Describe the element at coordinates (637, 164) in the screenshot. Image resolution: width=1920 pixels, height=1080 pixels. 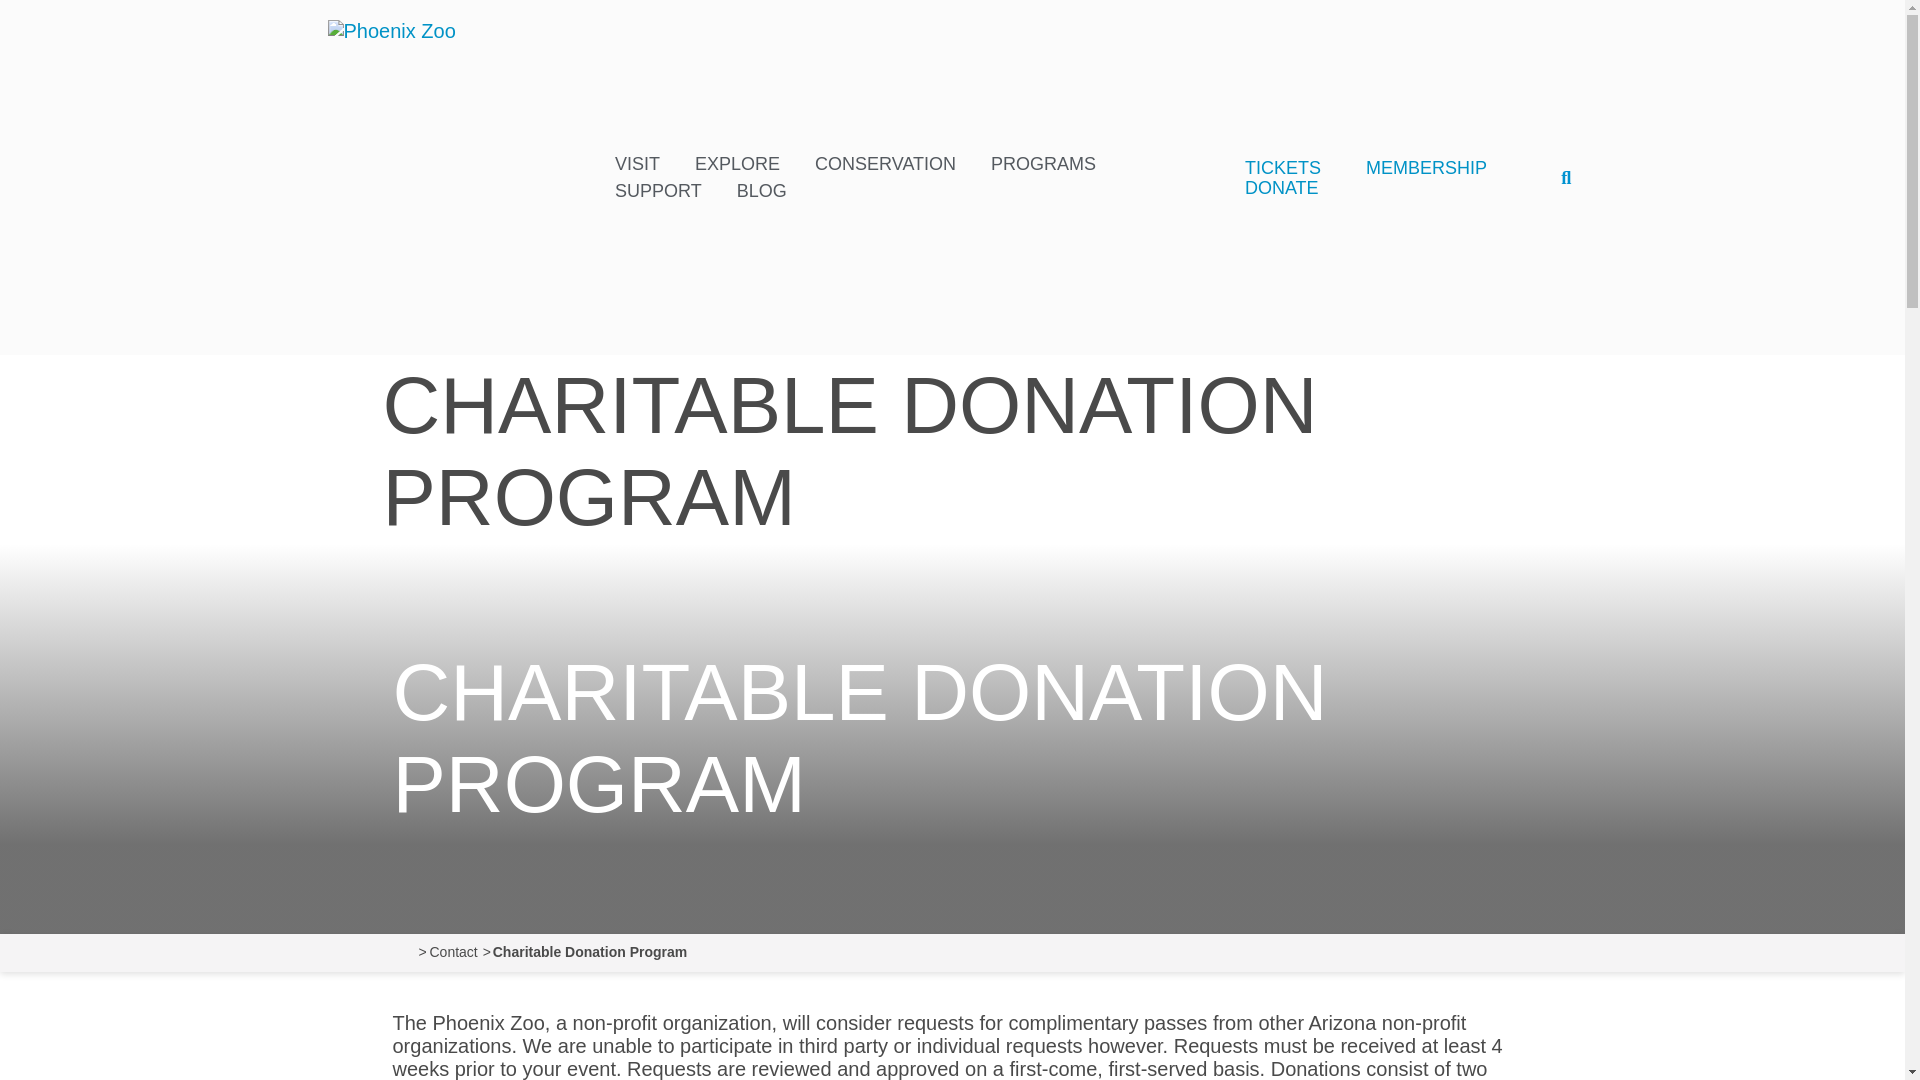
I see `VISIT` at that location.